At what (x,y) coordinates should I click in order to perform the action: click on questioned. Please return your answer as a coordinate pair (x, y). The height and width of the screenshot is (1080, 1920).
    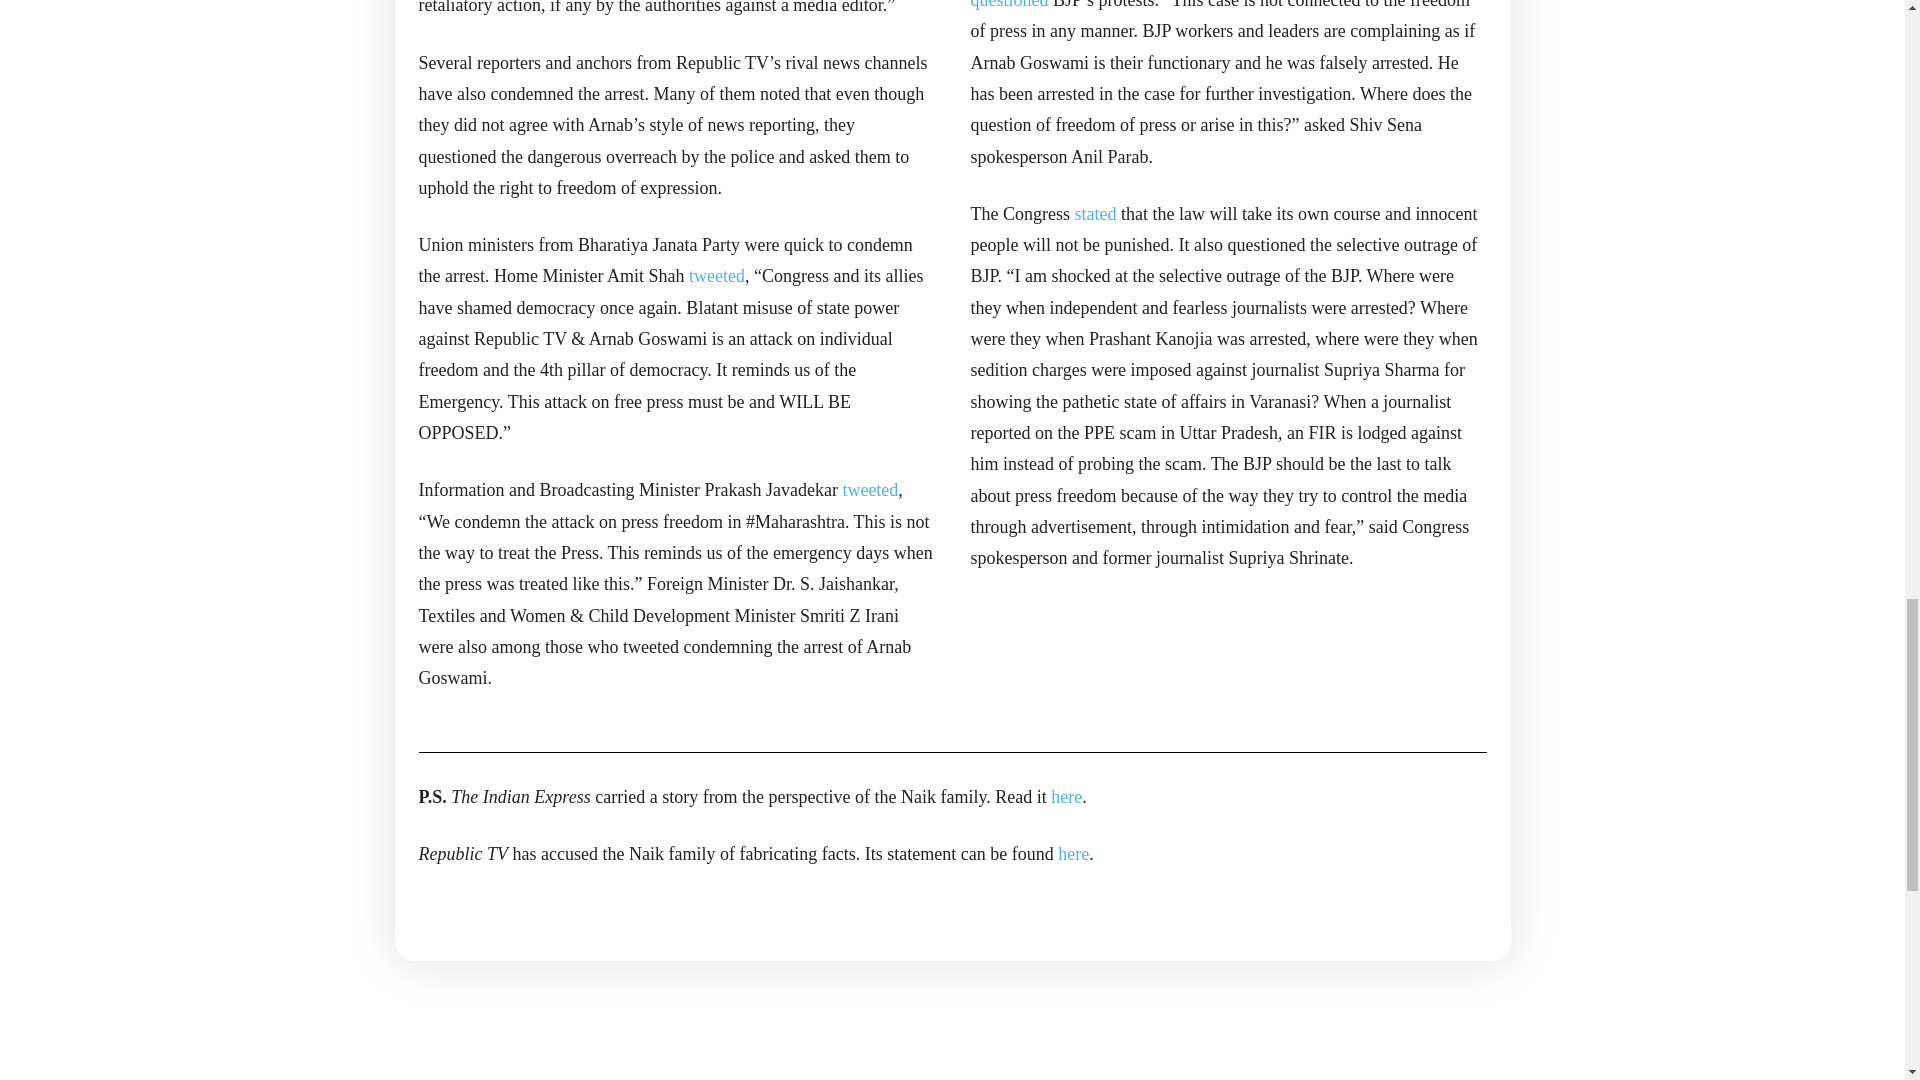
    Looking at the image, I should click on (1008, 4).